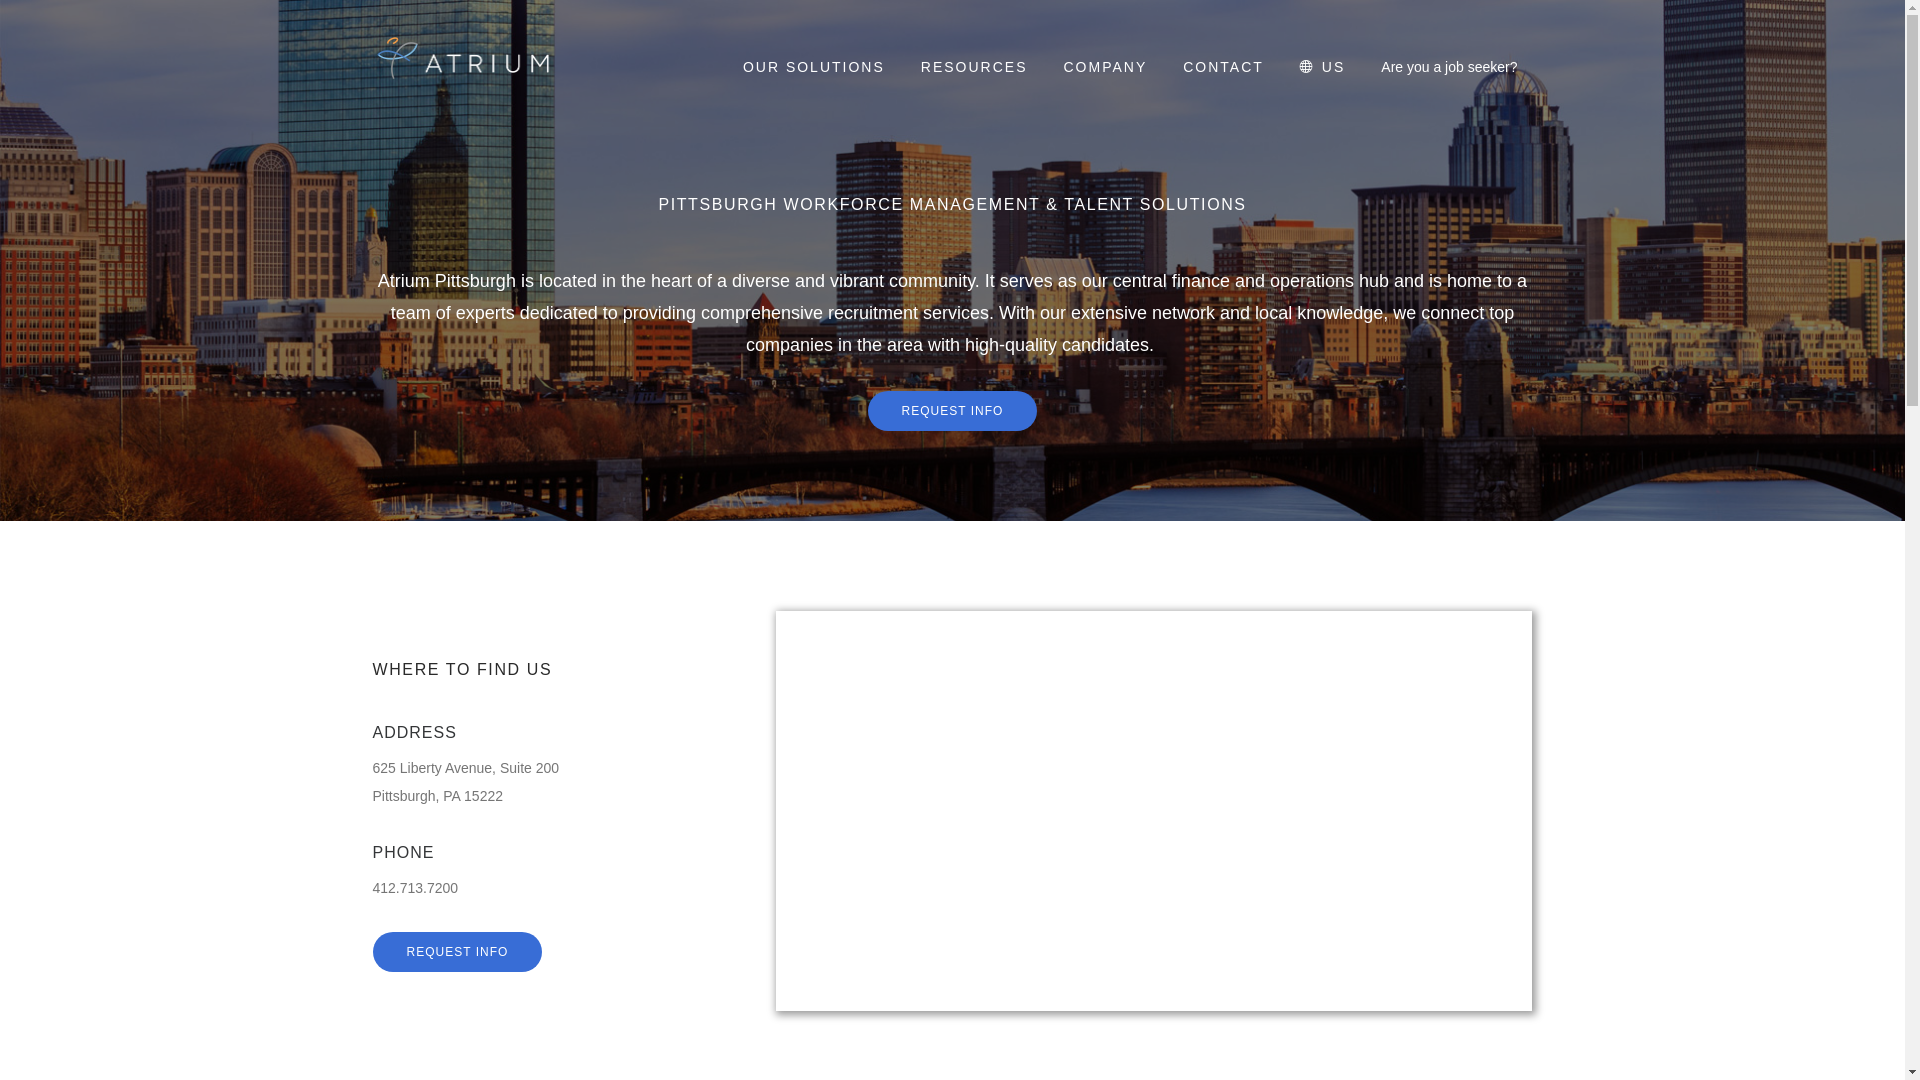 The height and width of the screenshot is (1080, 1920). Describe the element at coordinates (1108, 67) in the screenshot. I see `COMPANY` at that location.